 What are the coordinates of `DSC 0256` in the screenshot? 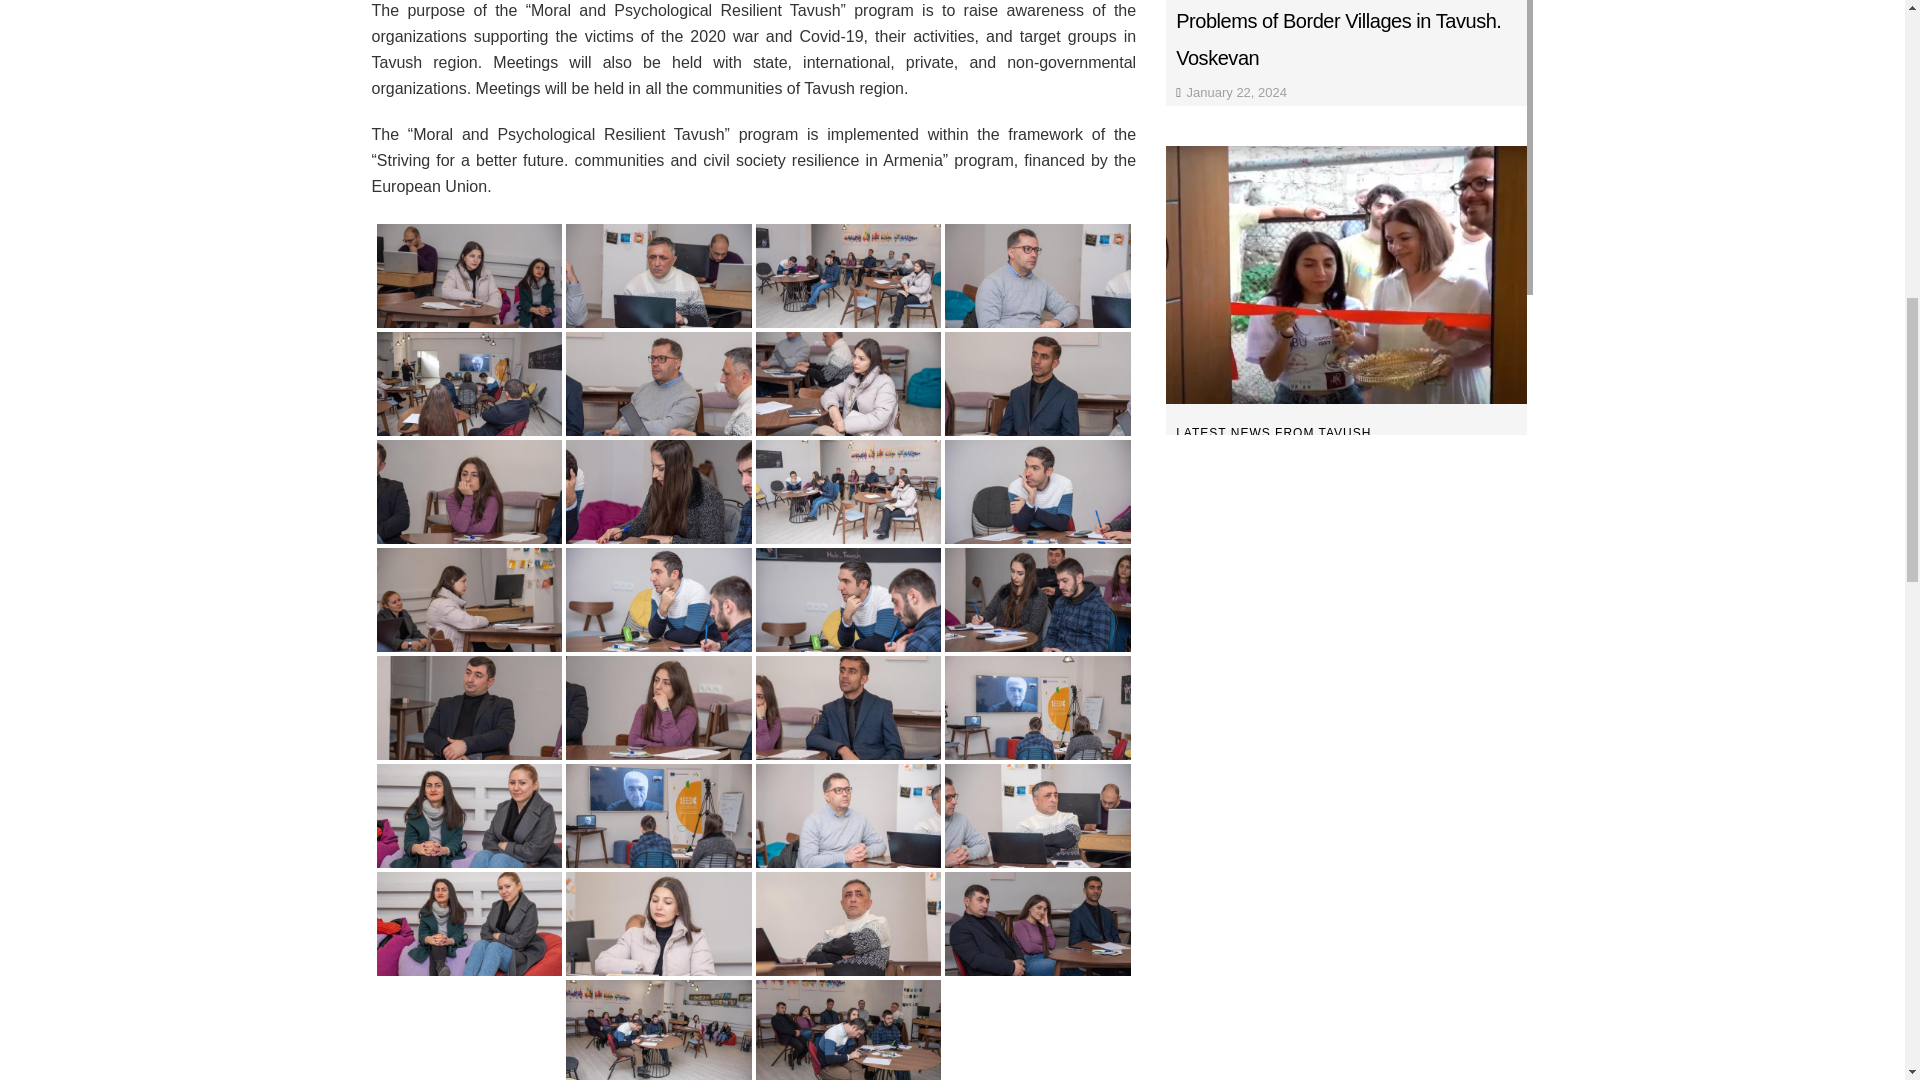 It's located at (659, 384).